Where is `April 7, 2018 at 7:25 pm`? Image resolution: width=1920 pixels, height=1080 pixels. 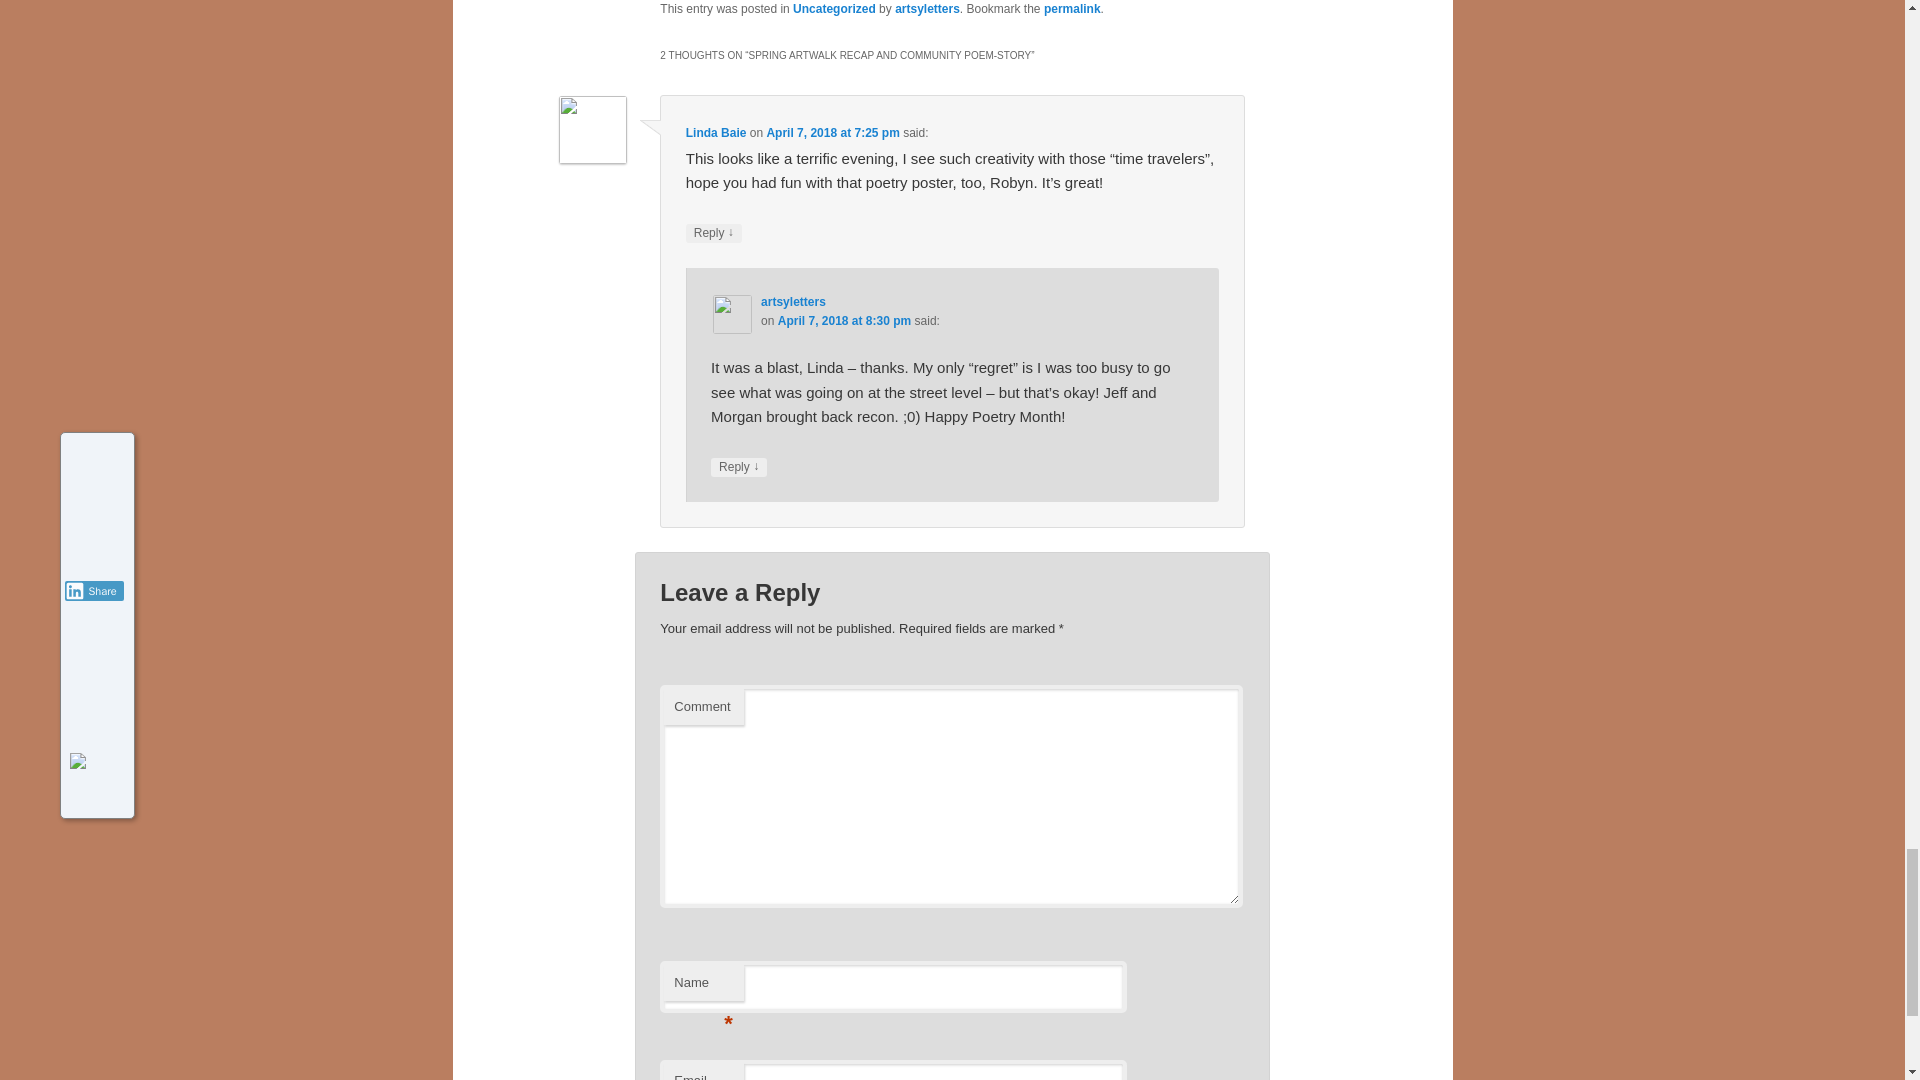 April 7, 2018 at 7:25 pm is located at coordinates (832, 133).